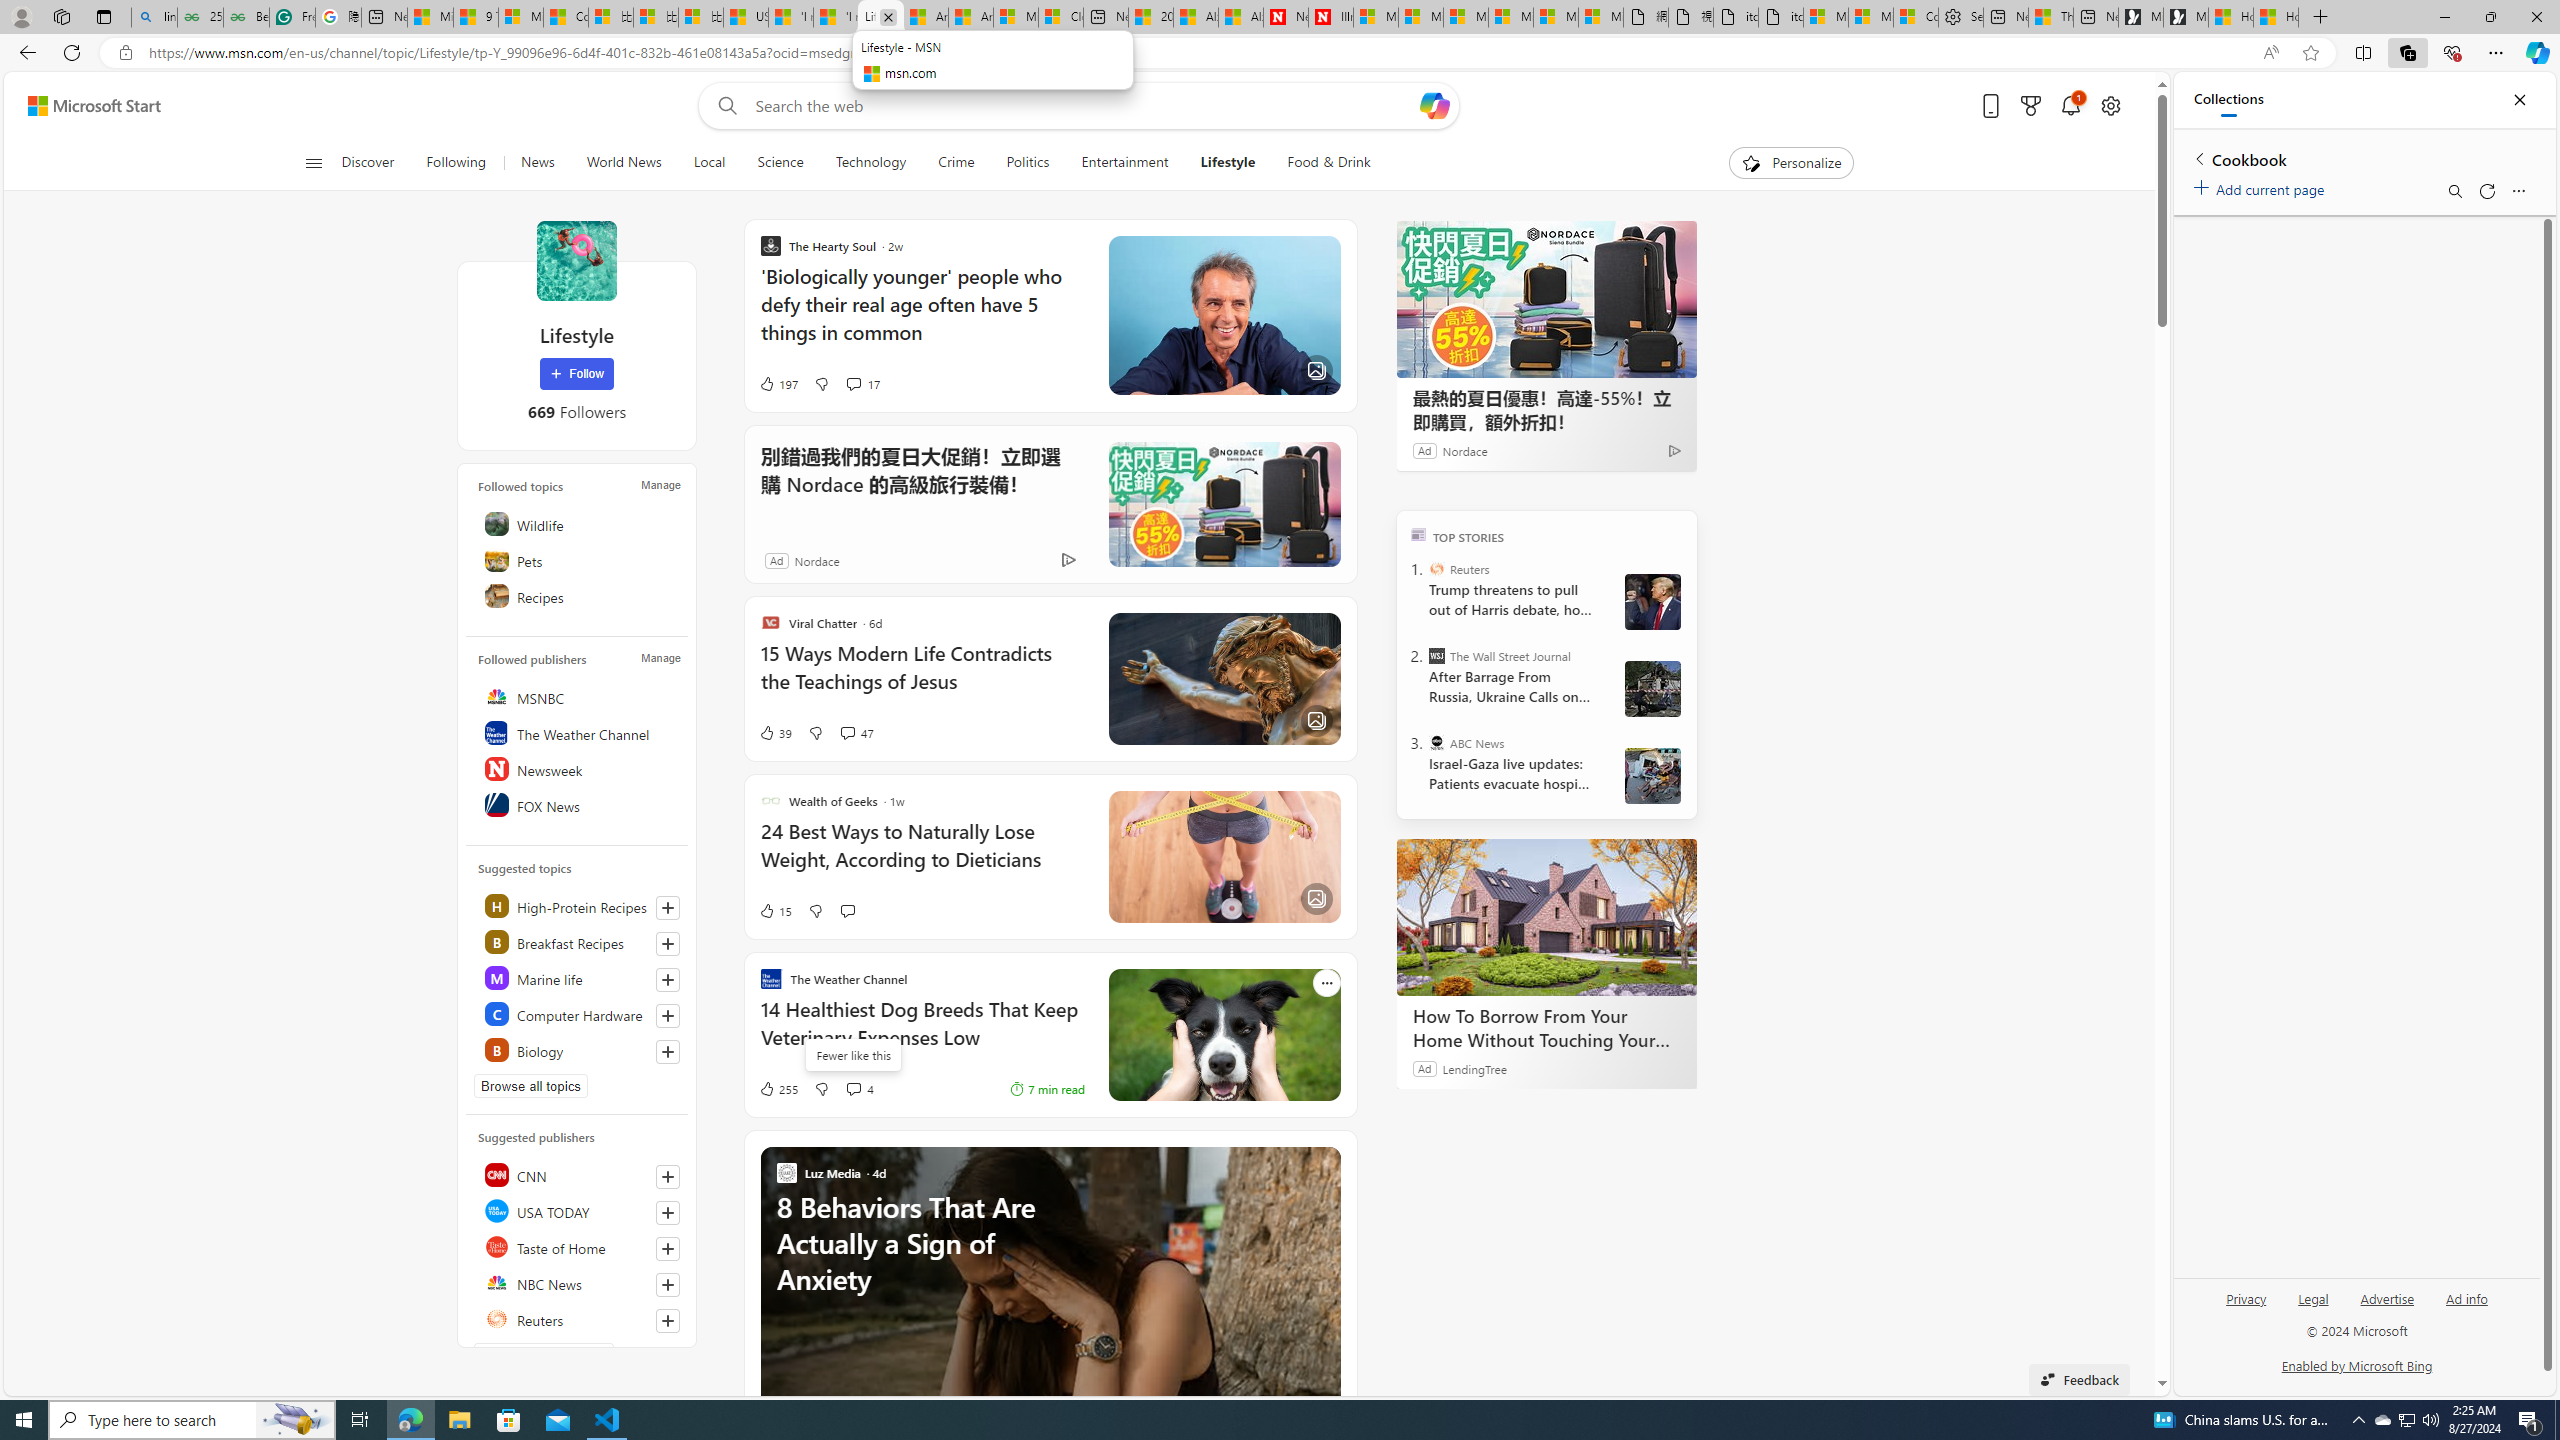 This screenshot has height=1440, width=2560. Describe the element at coordinates (708, 163) in the screenshot. I see `Local` at that location.